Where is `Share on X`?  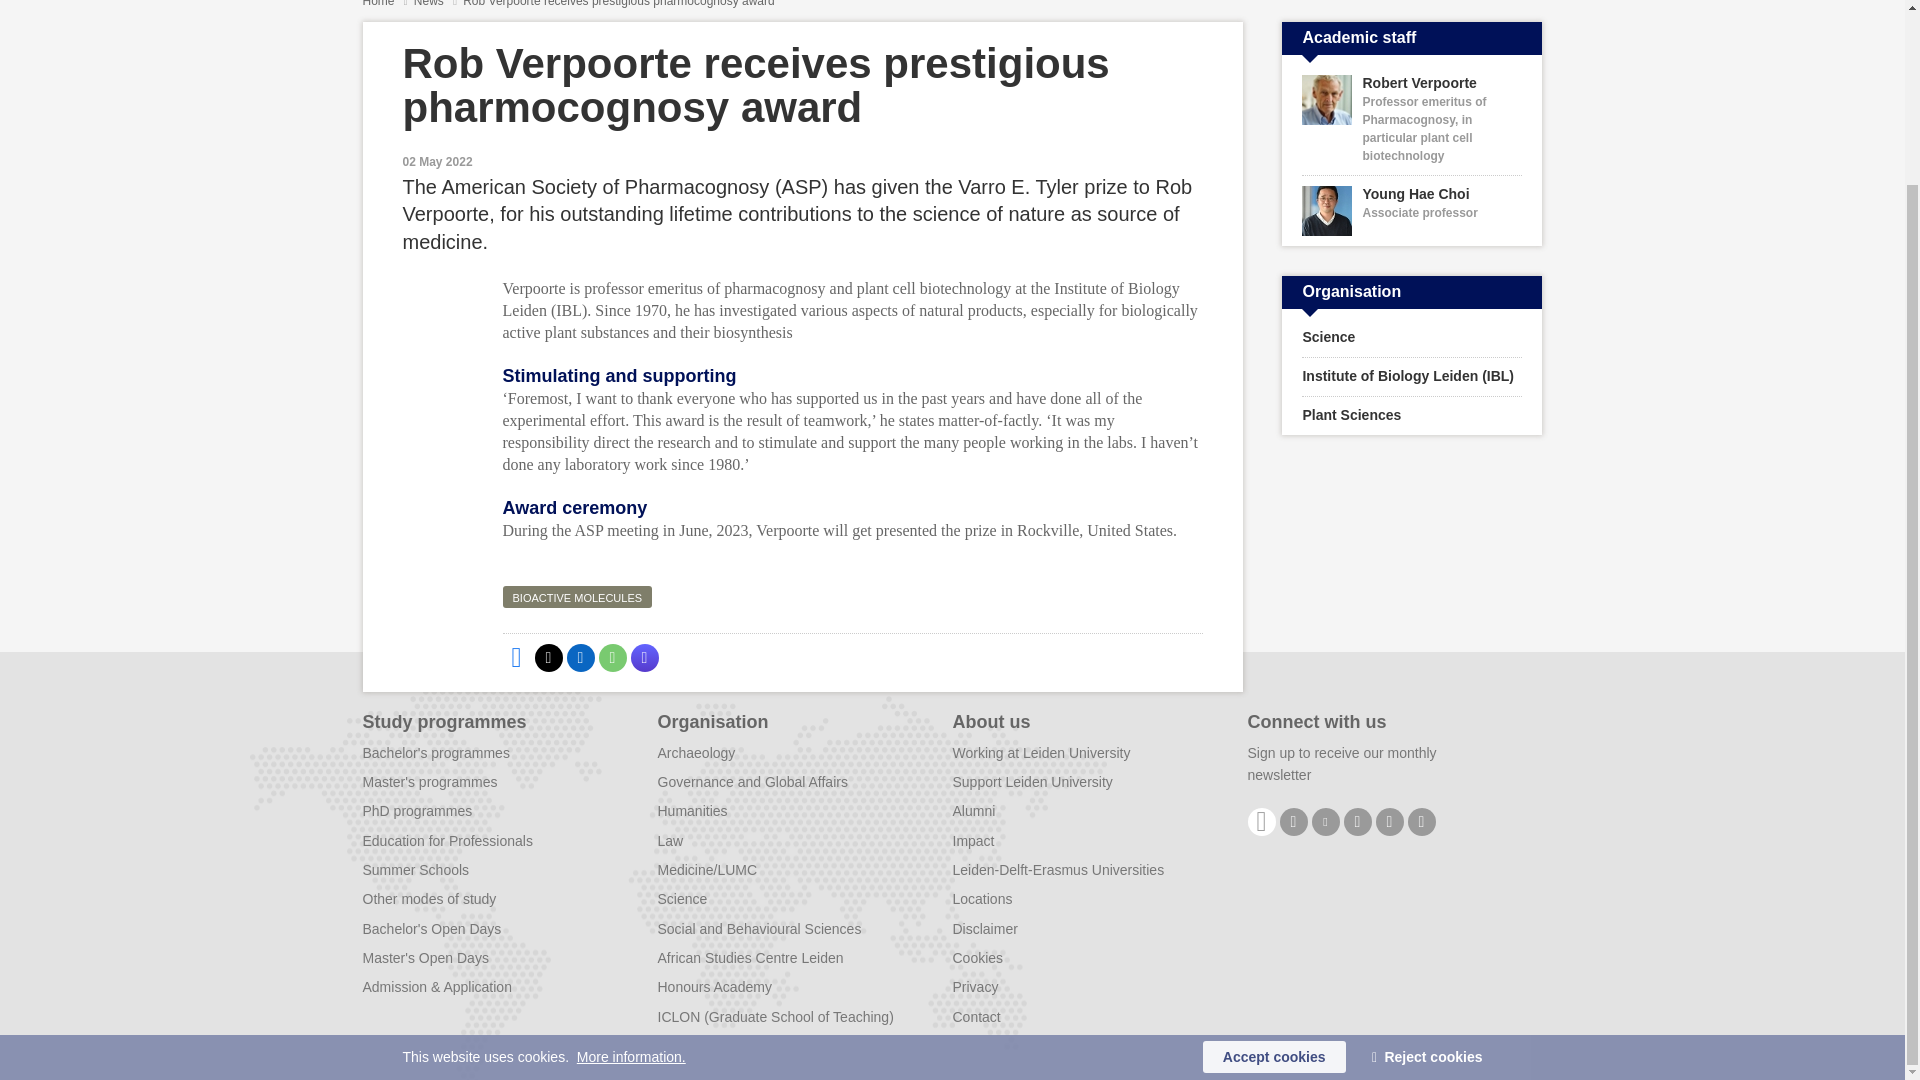
Share on X is located at coordinates (378, 4).